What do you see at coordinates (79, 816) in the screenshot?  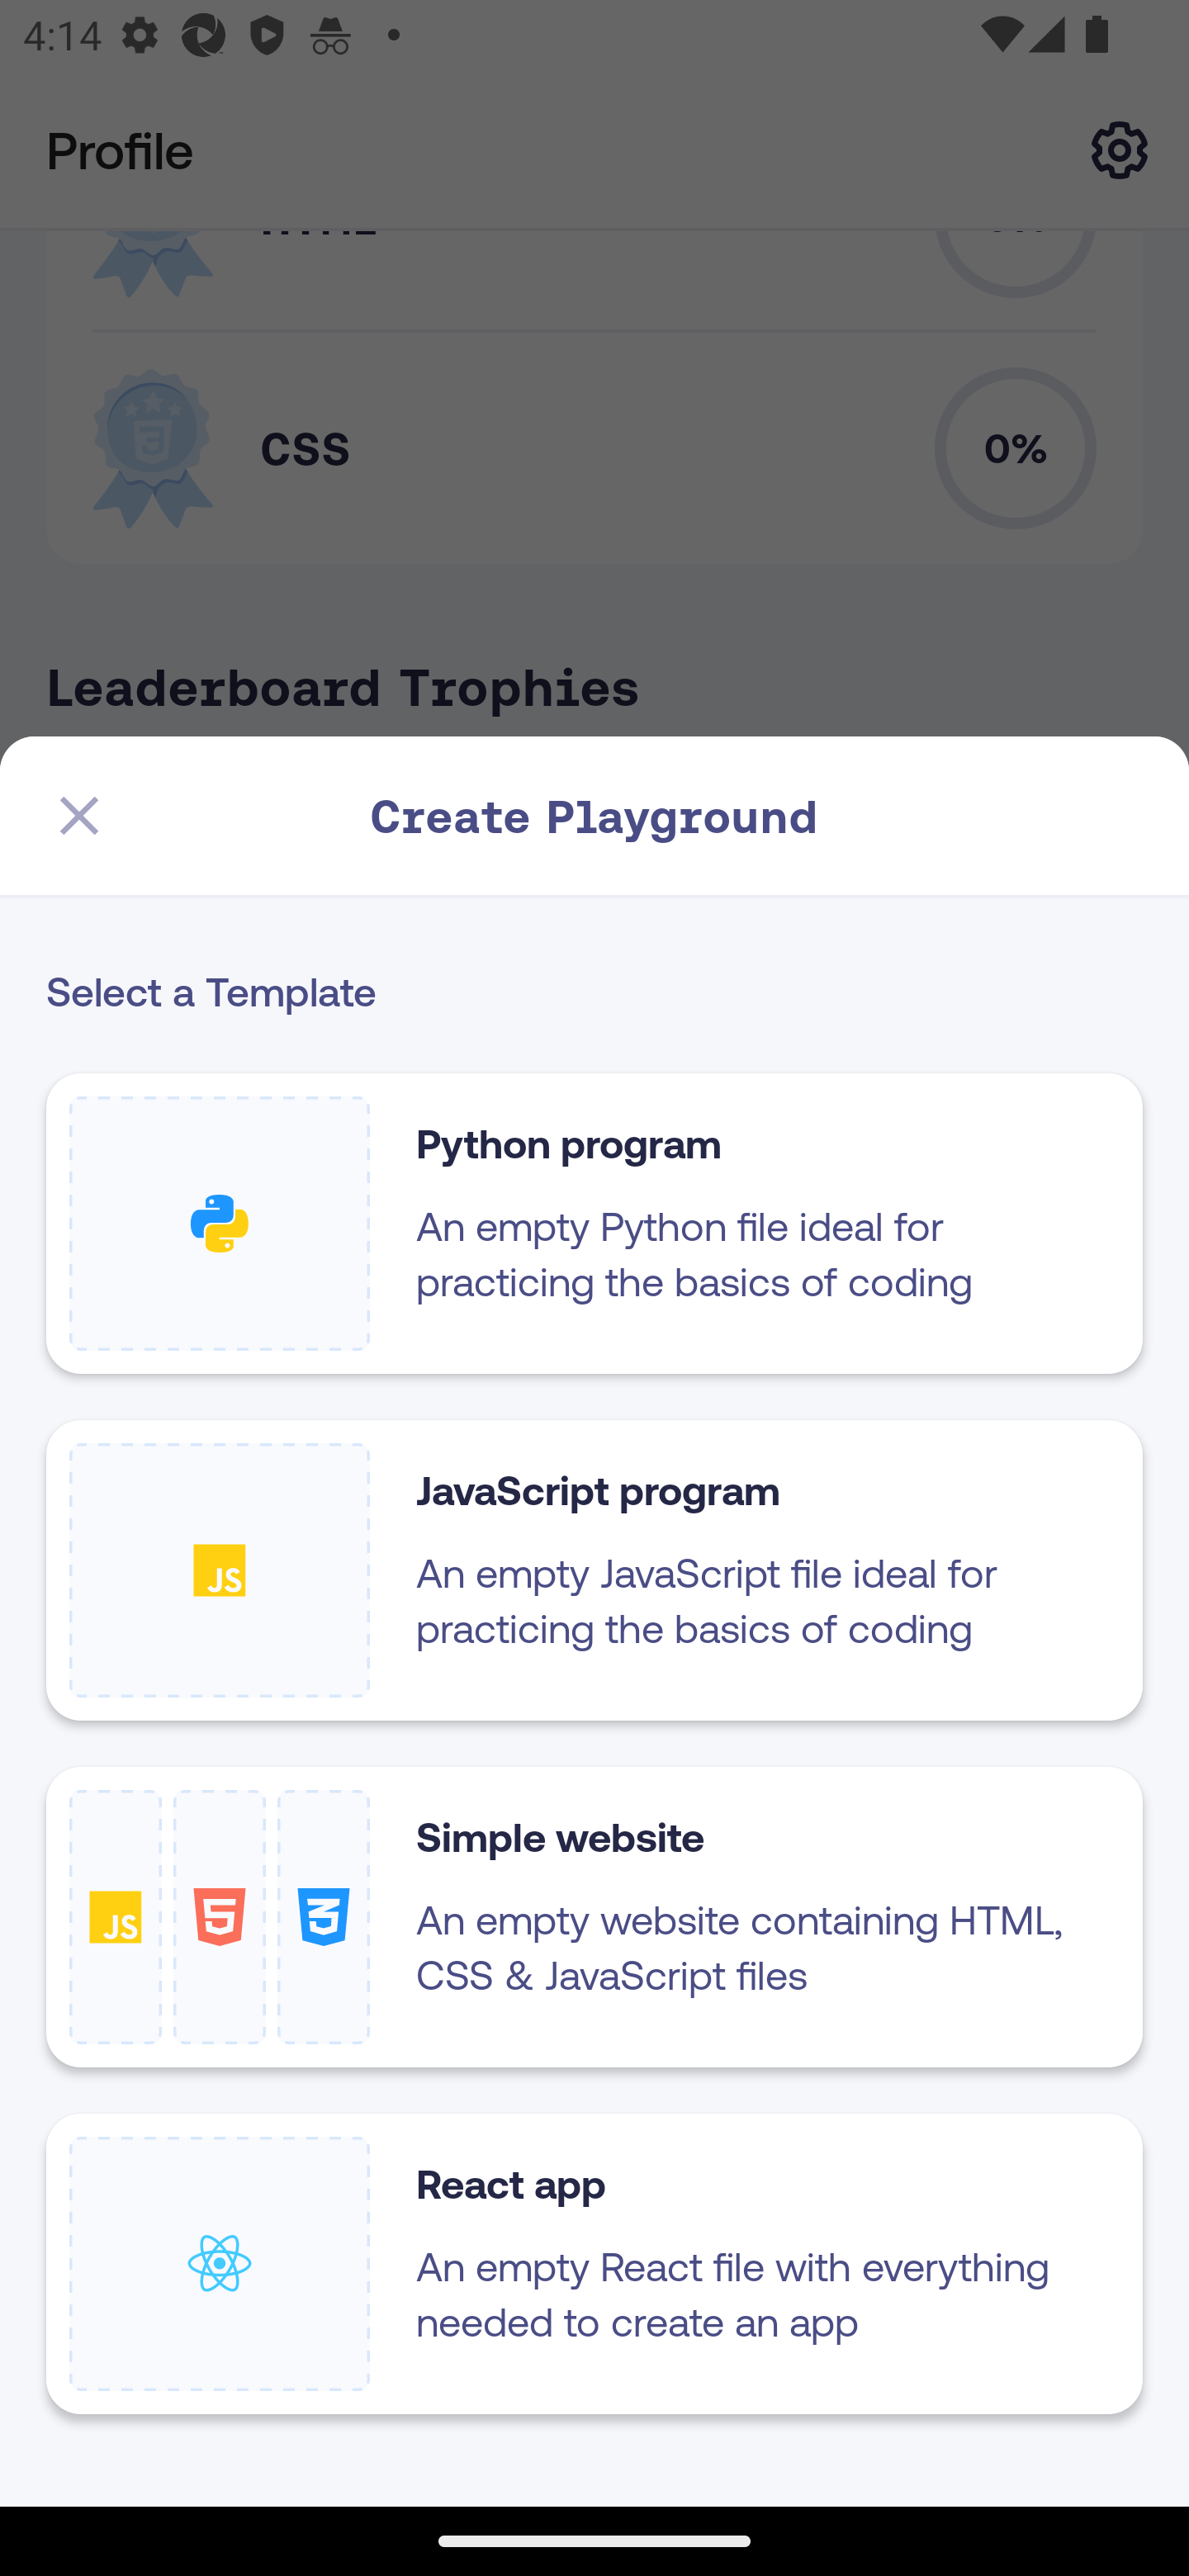 I see `Close` at bounding box center [79, 816].